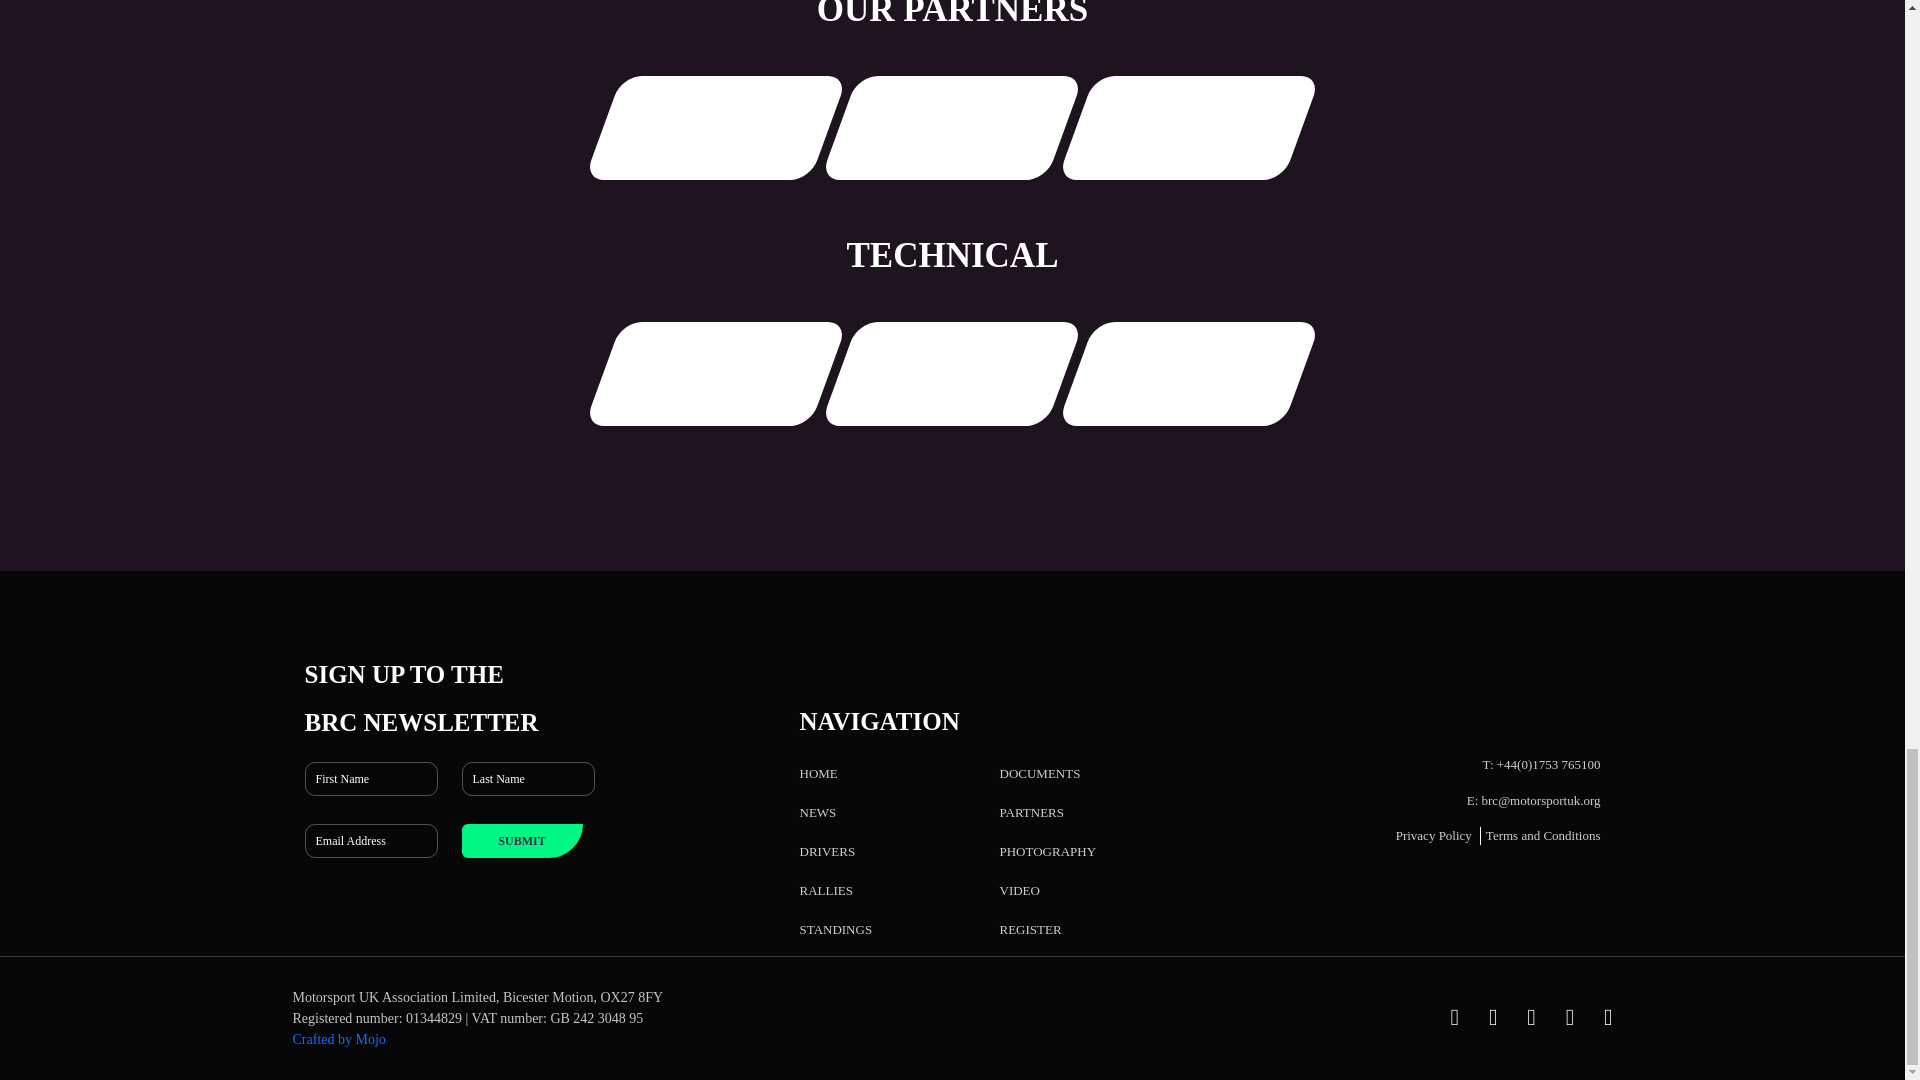 The height and width of the screenshot is (1080, 1920). I want to click on PHOTOGRAPHY, so click(1048, 850).